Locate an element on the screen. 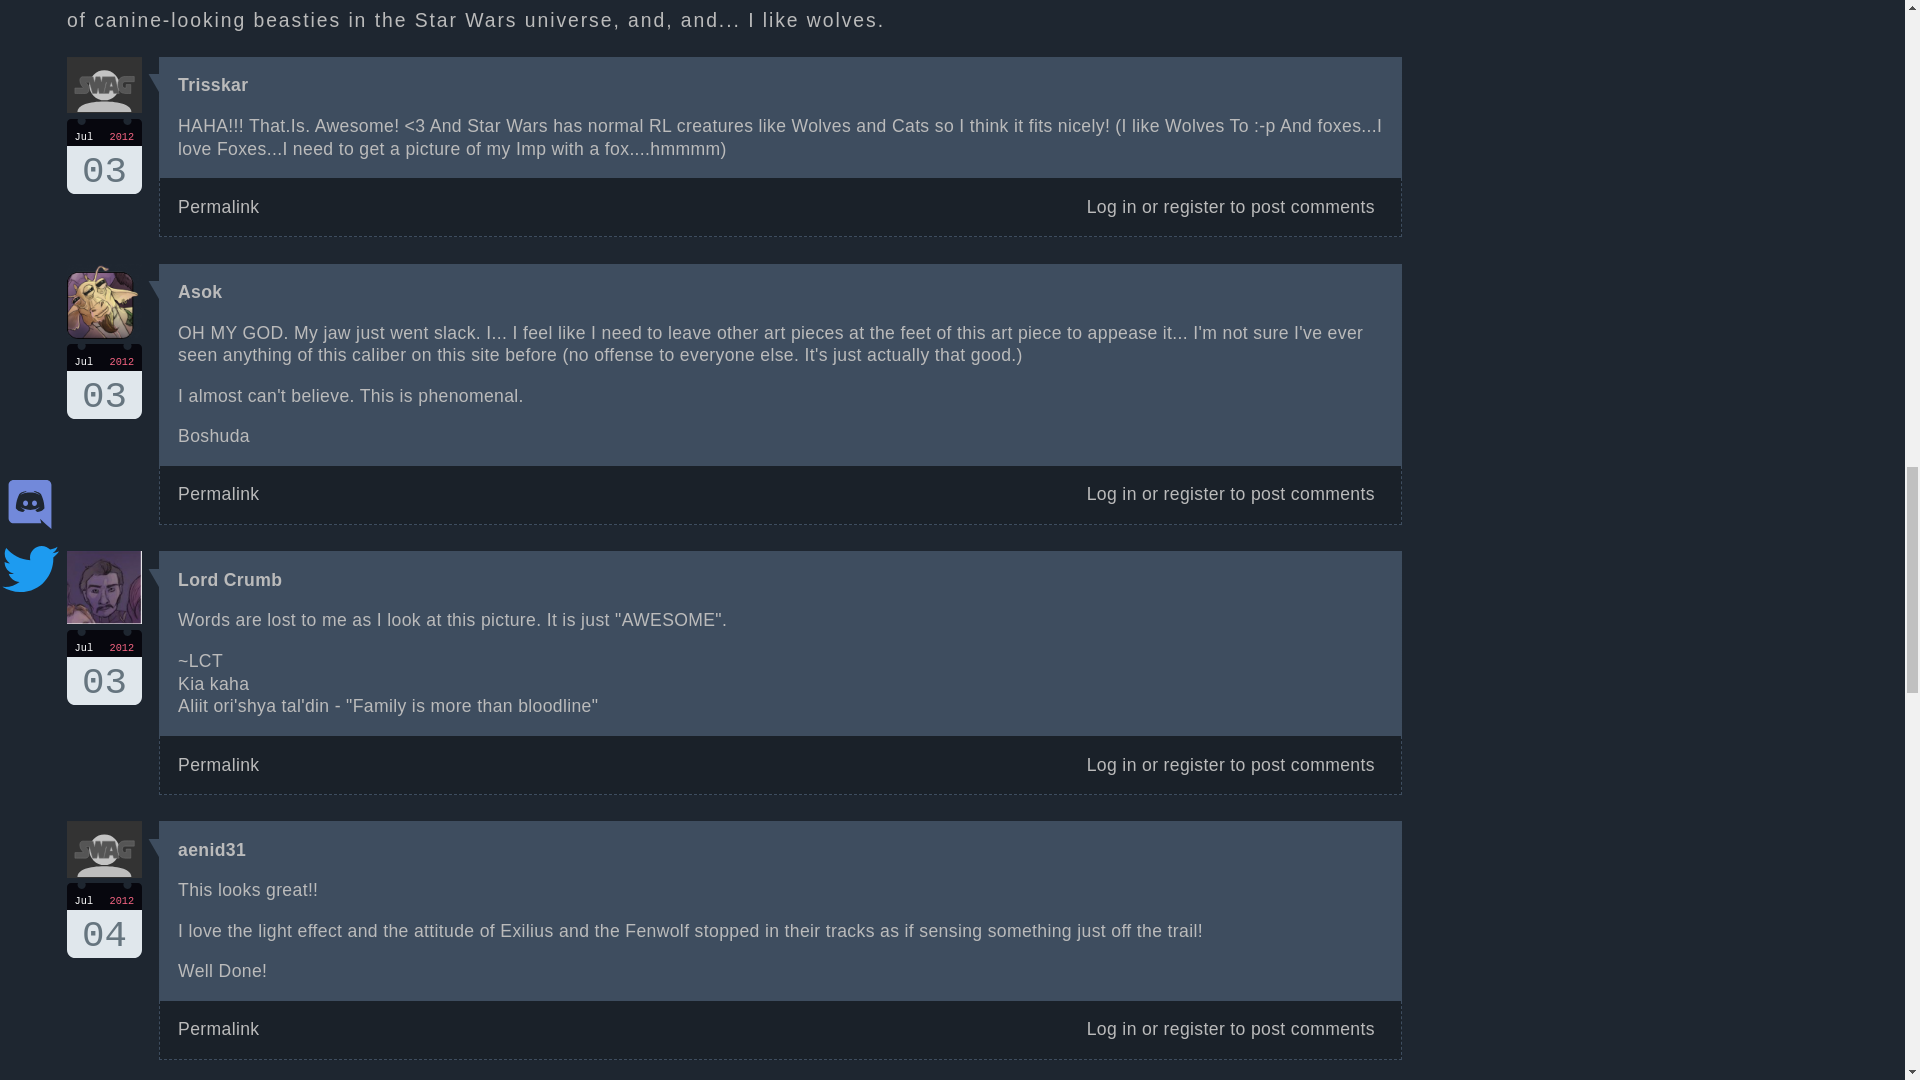 This screenshot has width=1920, height=1080. View user profile. is located at coordinates (200, 292).